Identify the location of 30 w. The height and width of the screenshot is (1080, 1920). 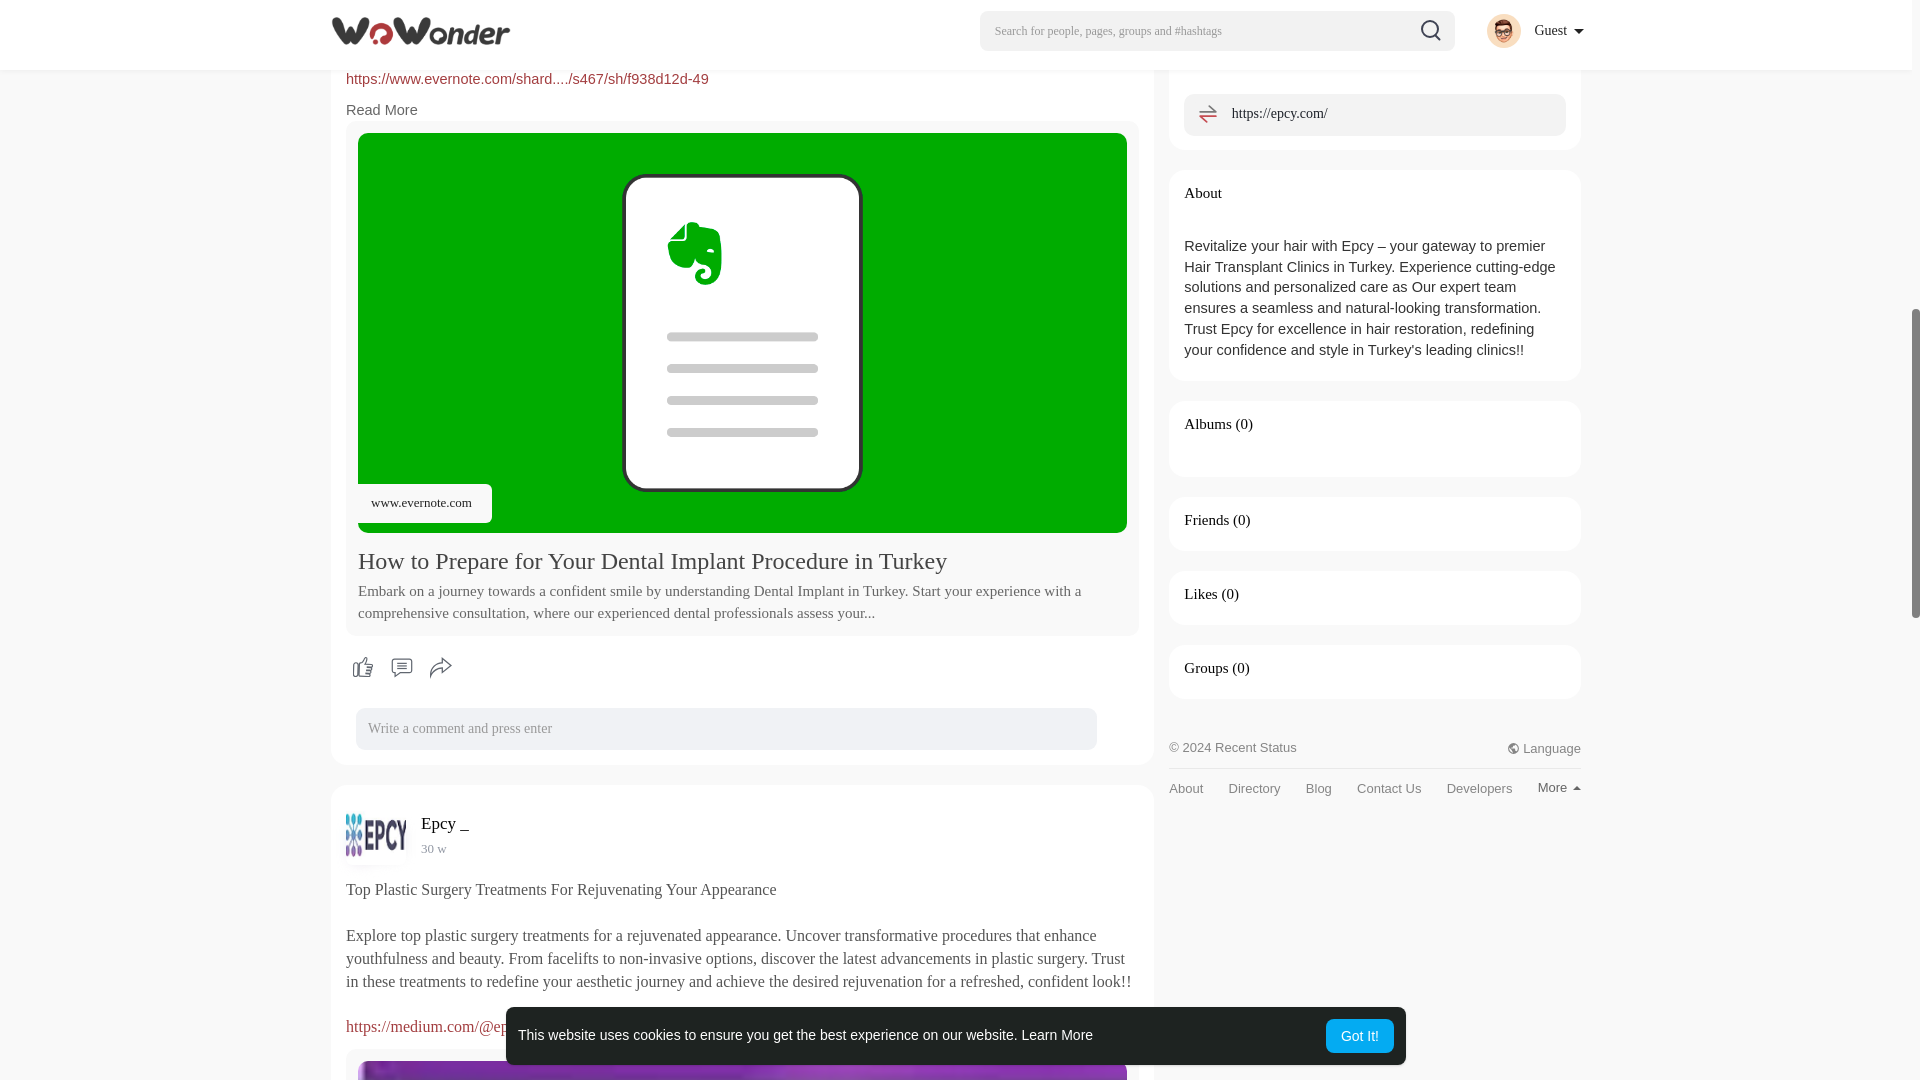
(434, 848).